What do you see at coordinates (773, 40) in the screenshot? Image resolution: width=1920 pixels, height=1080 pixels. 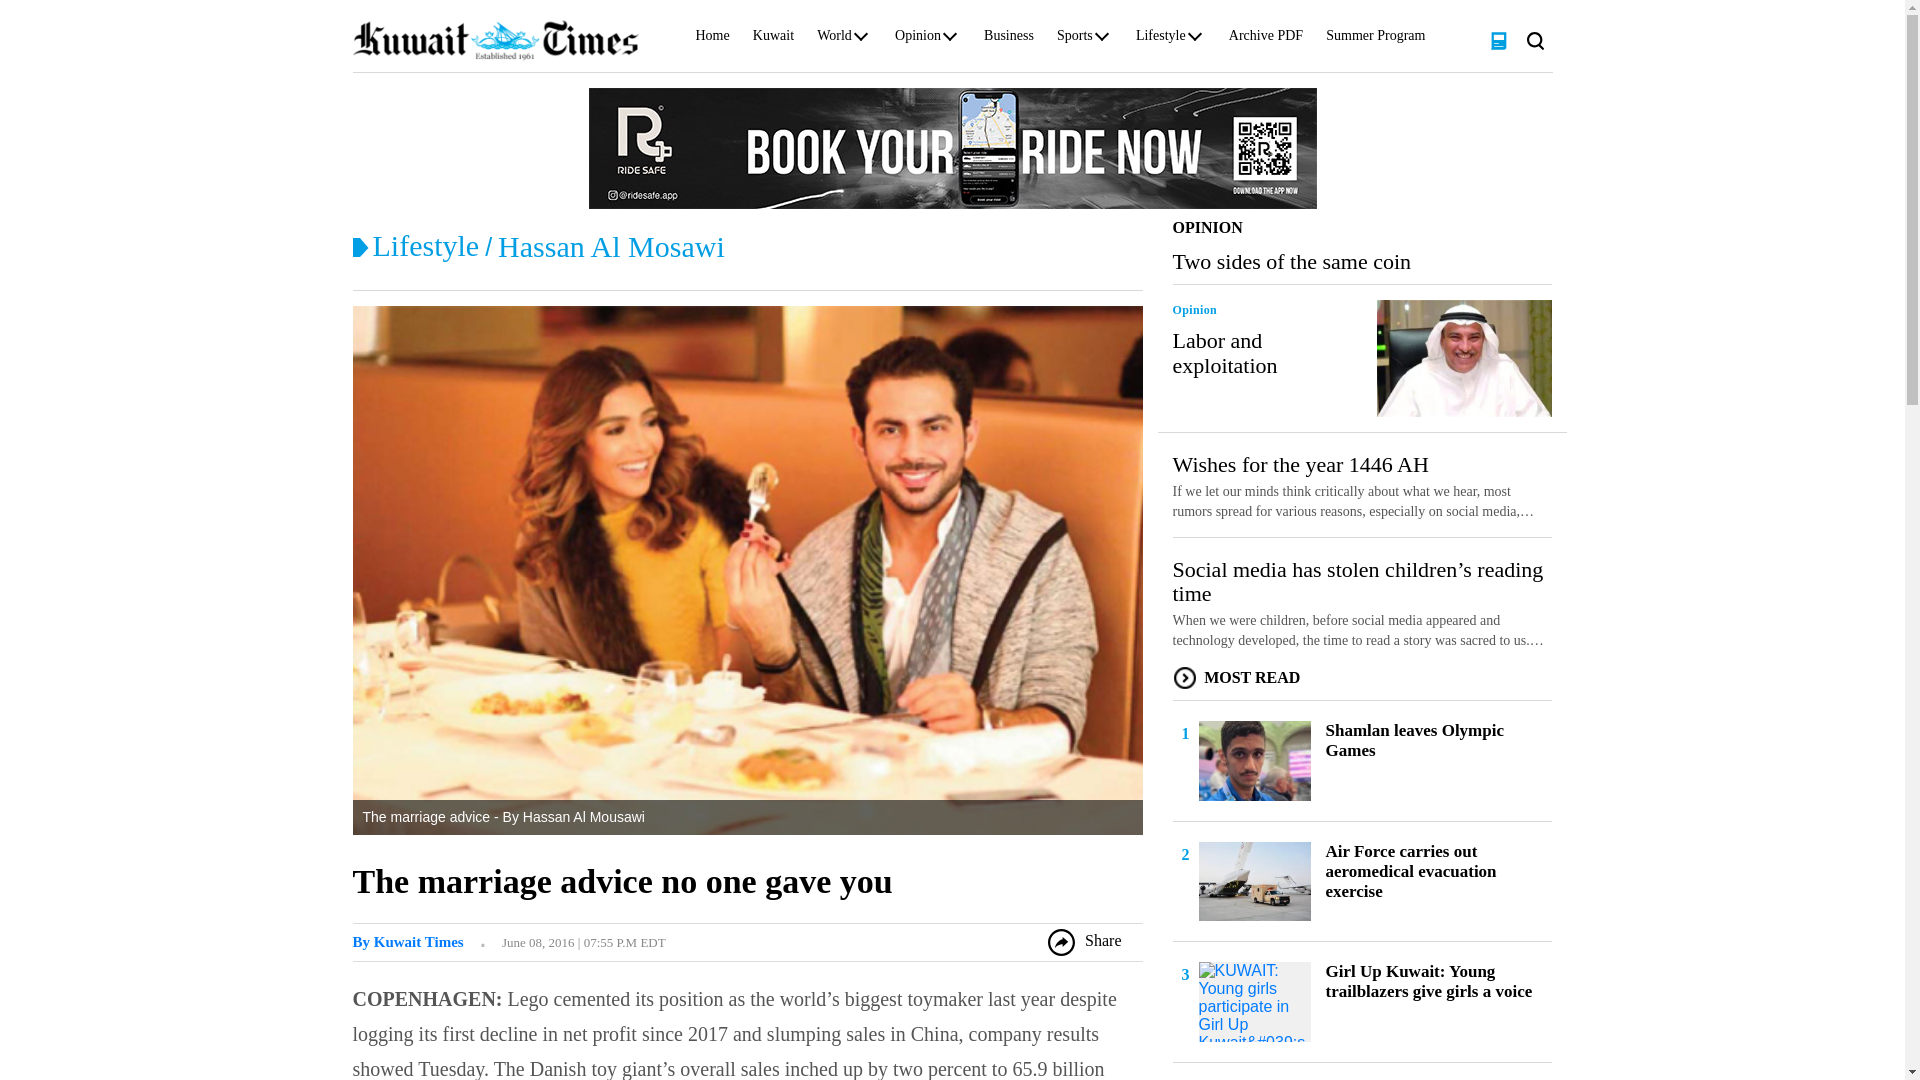 I see `Kuwait` at bounding box center [773, 40].